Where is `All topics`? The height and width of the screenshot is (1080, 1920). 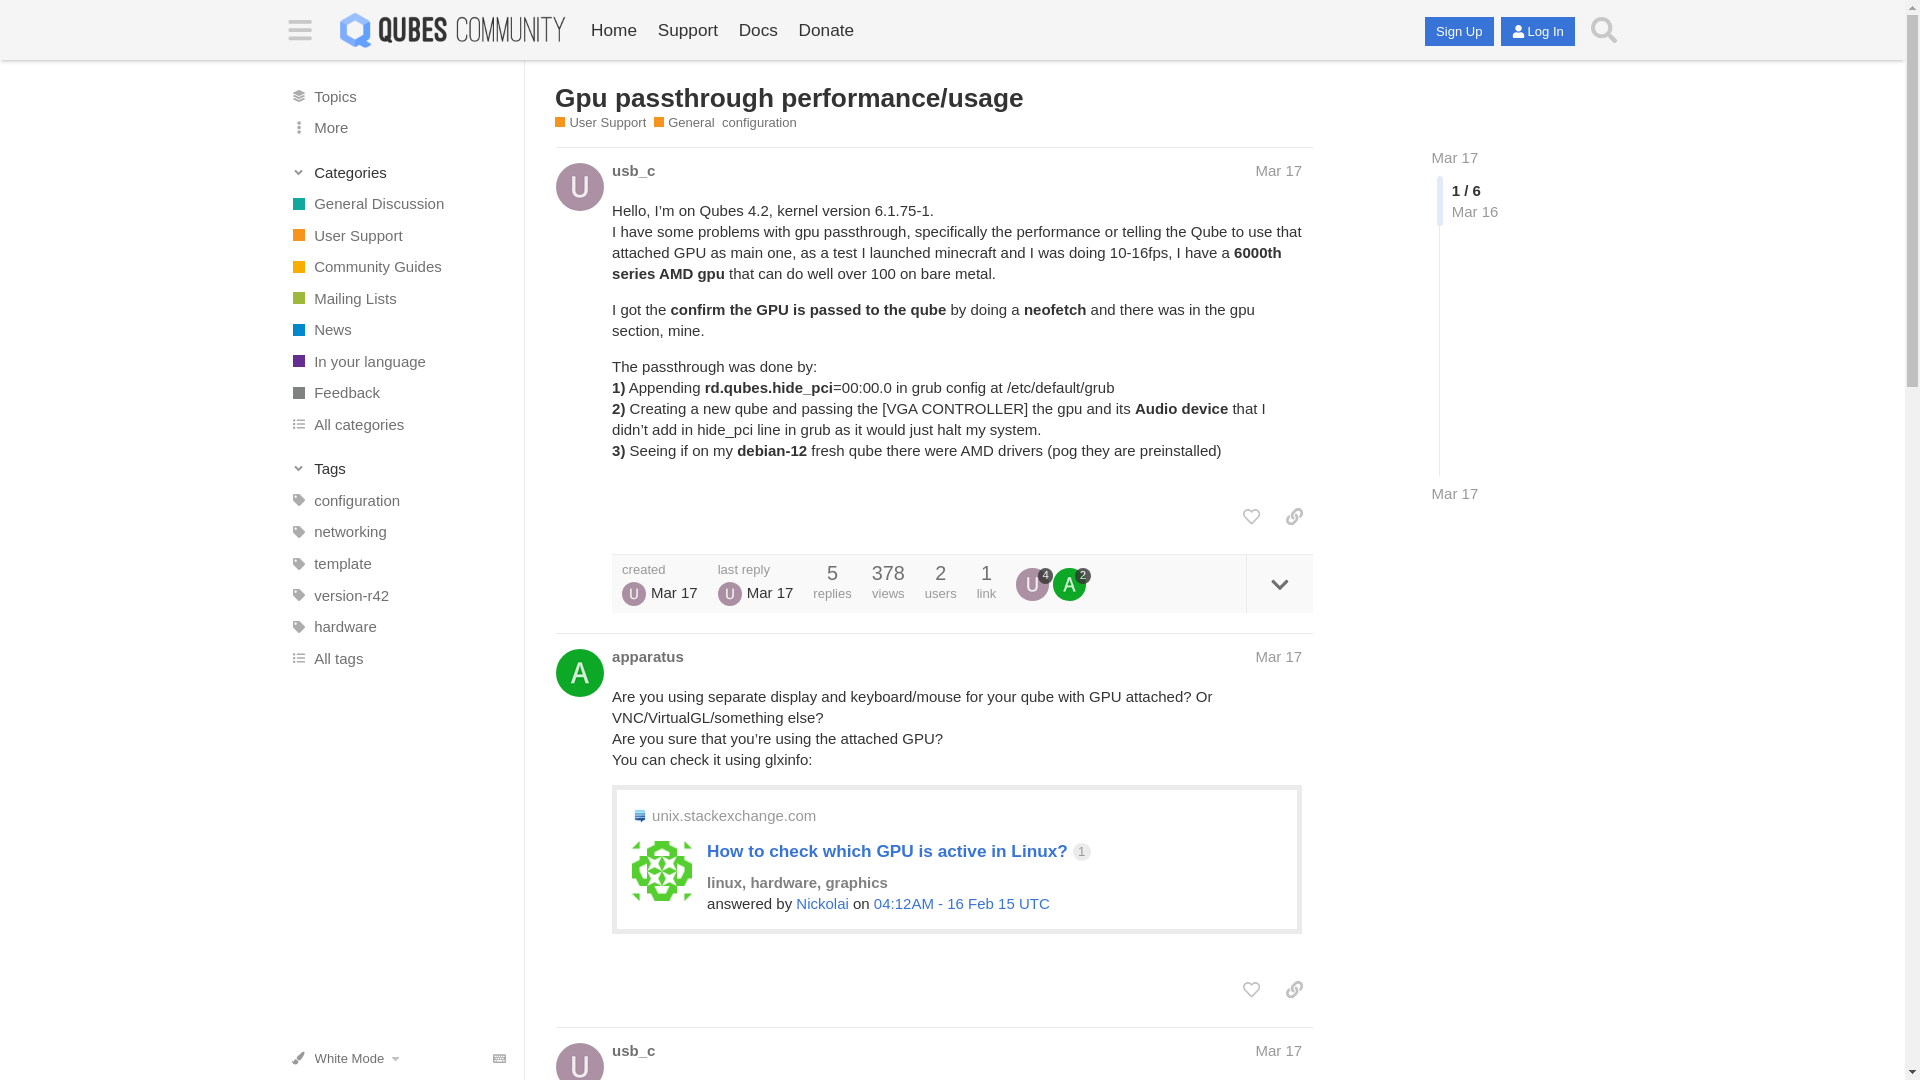 All topics is located at coordinates (397, 96).